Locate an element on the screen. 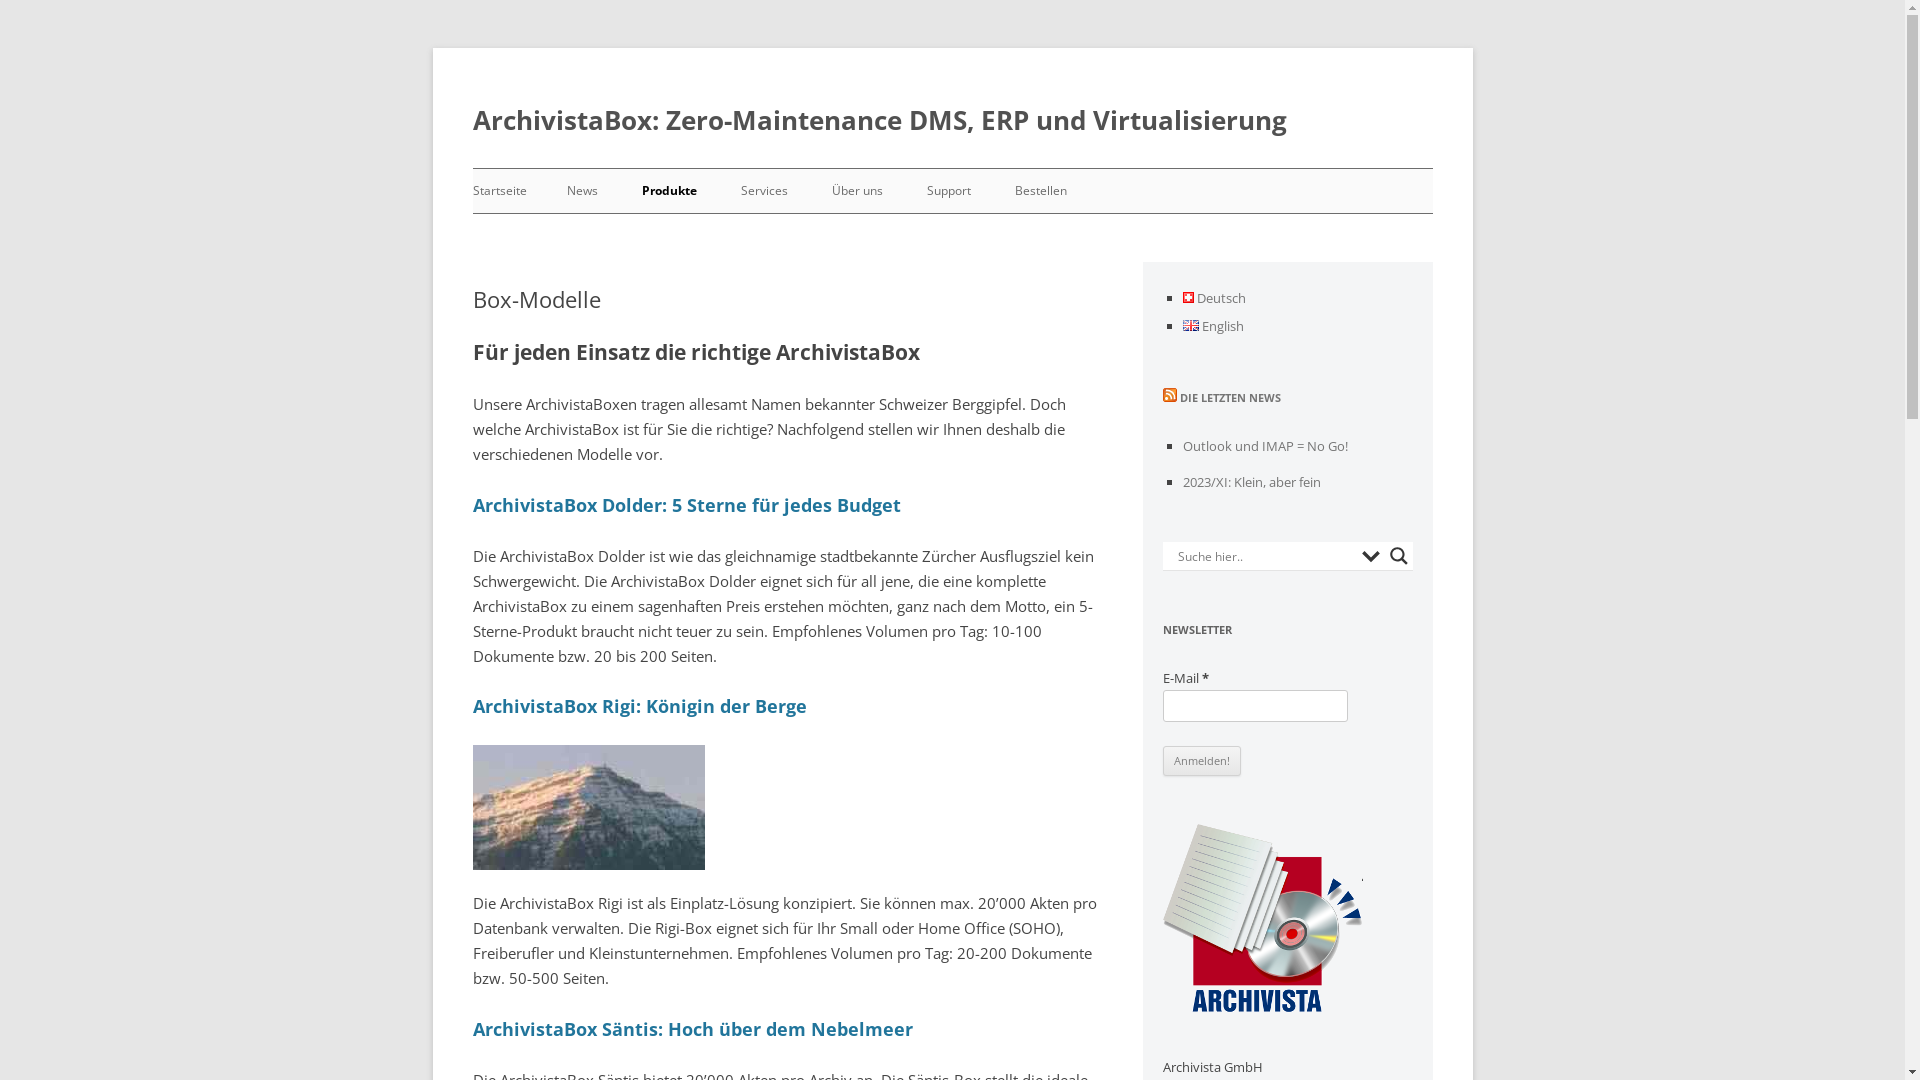  Firmengeschichte is located at coordinates (930, 224).